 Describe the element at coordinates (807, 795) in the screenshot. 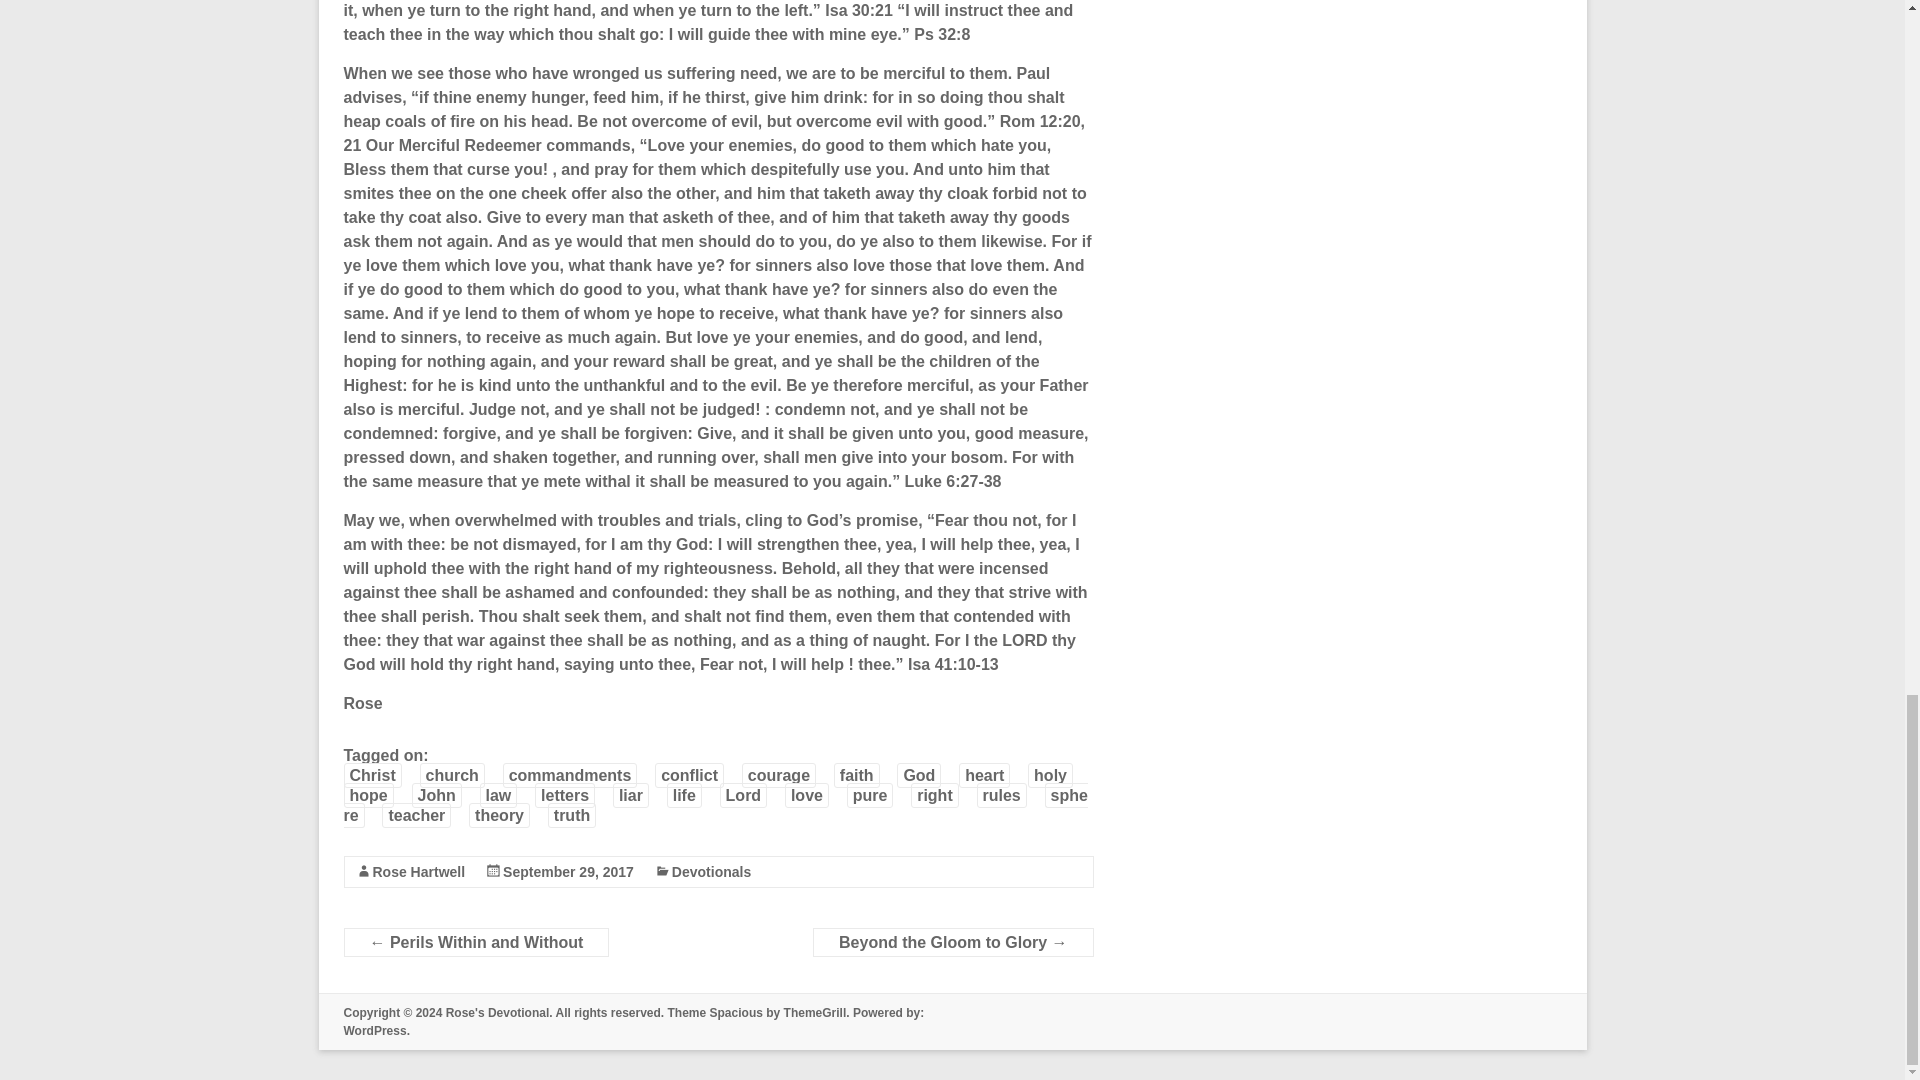

I see `love` at that location.